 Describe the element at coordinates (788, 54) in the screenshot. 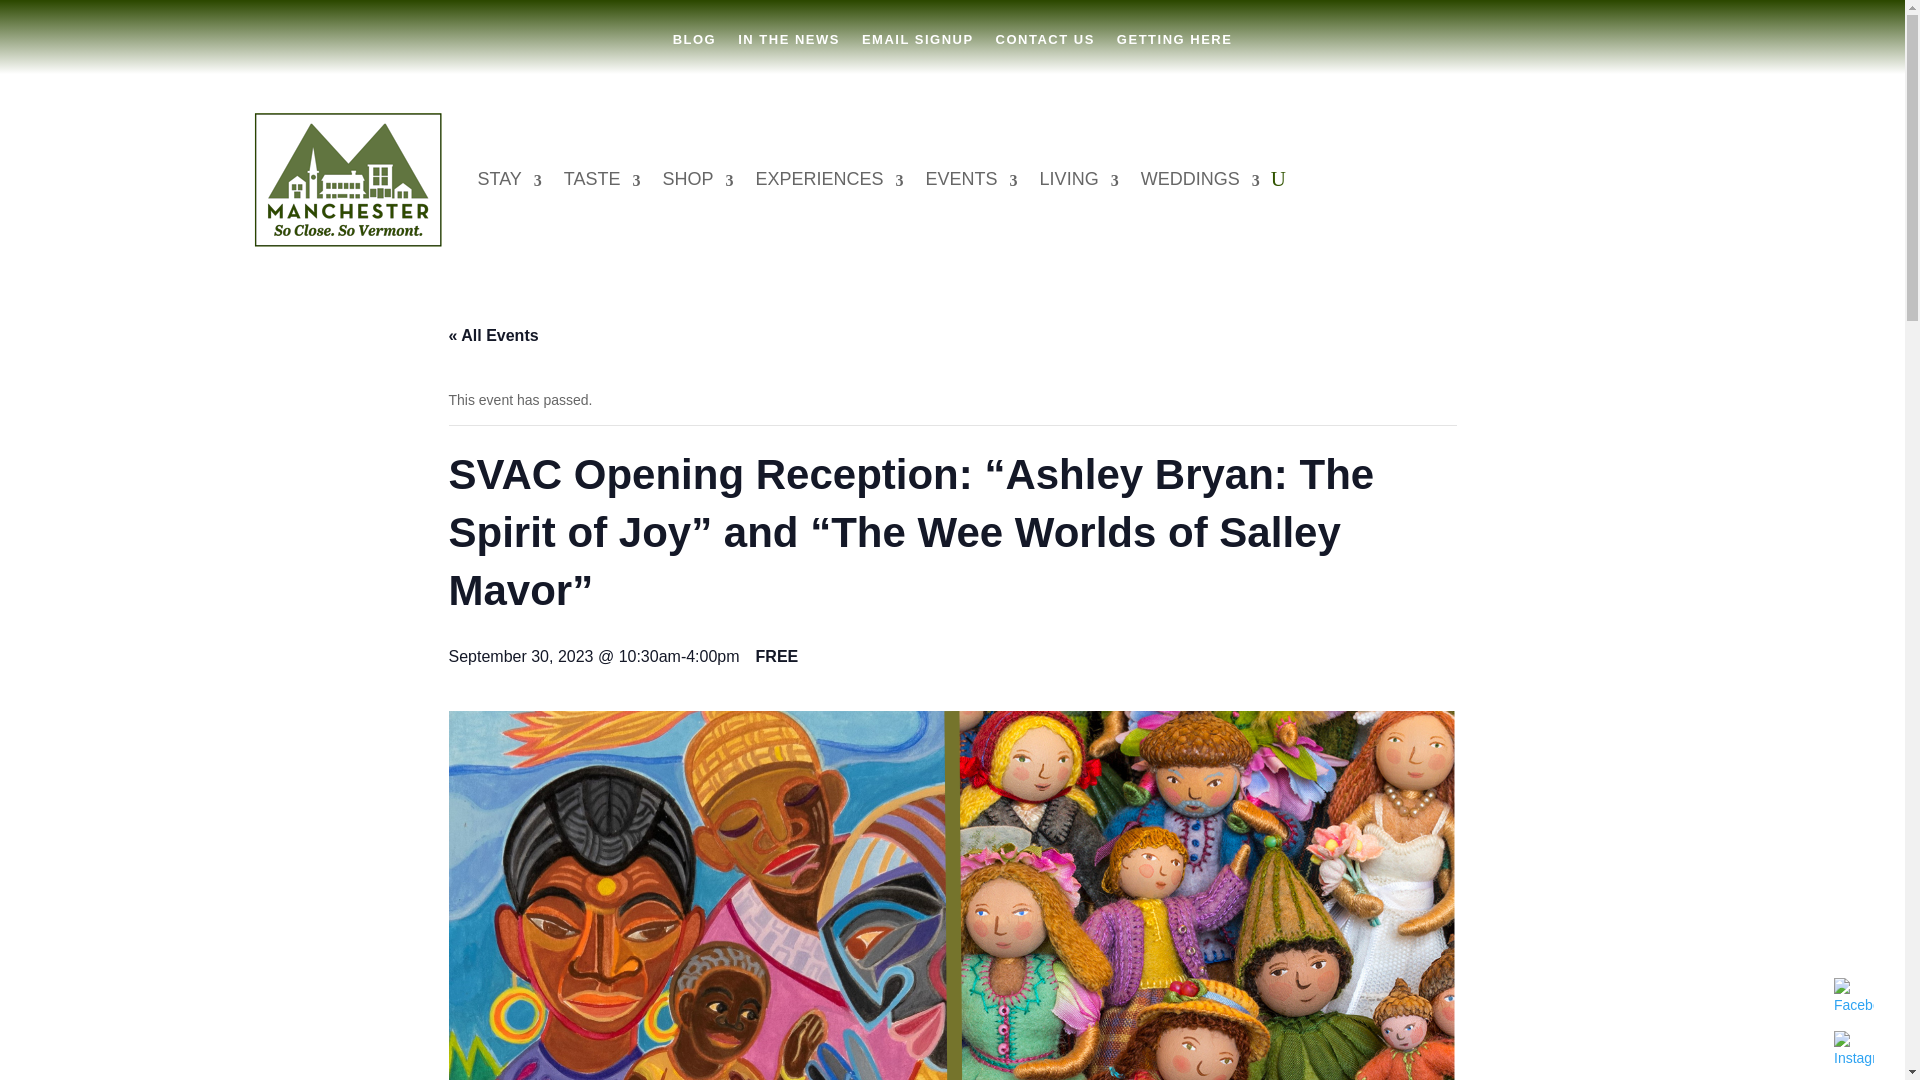

I see `IN THE NEWS` at that location.